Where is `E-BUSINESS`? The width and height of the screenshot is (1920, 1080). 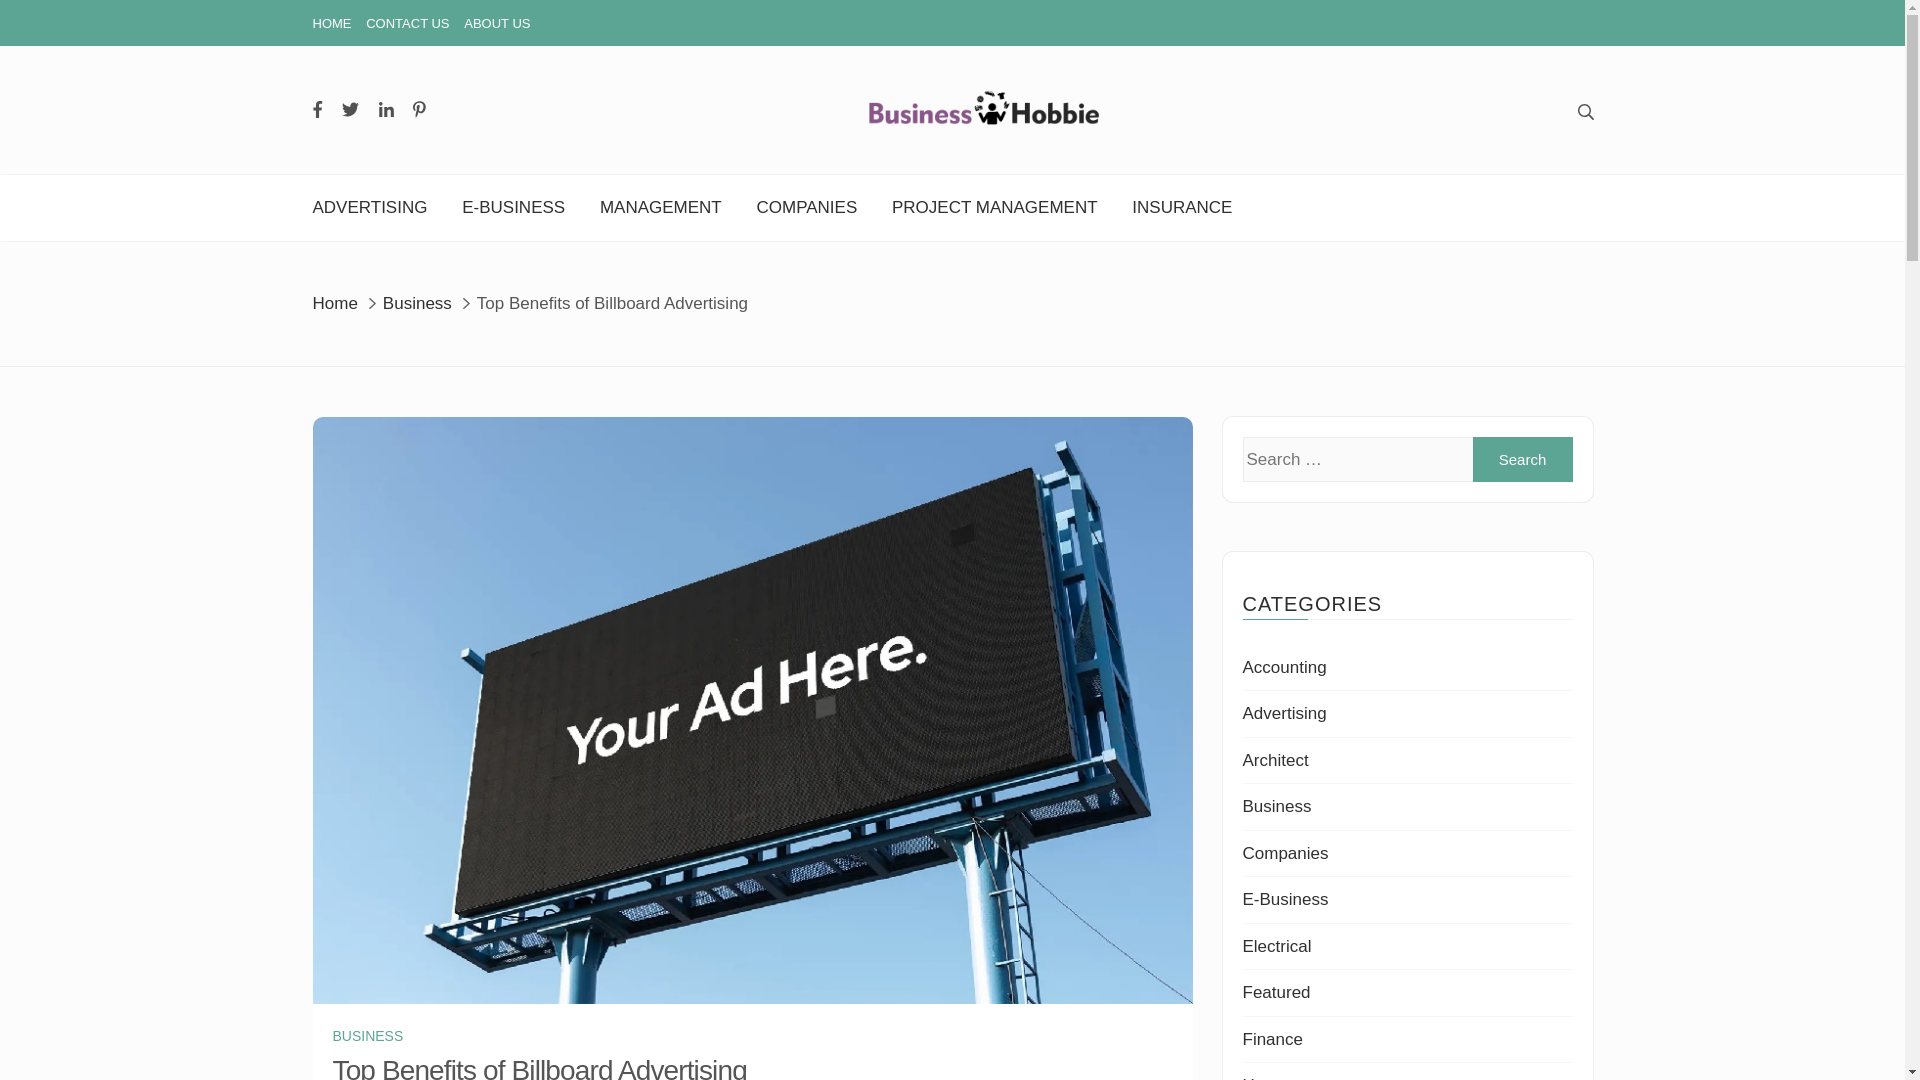 E-BUSINESS is located at coordinates (513, 208).